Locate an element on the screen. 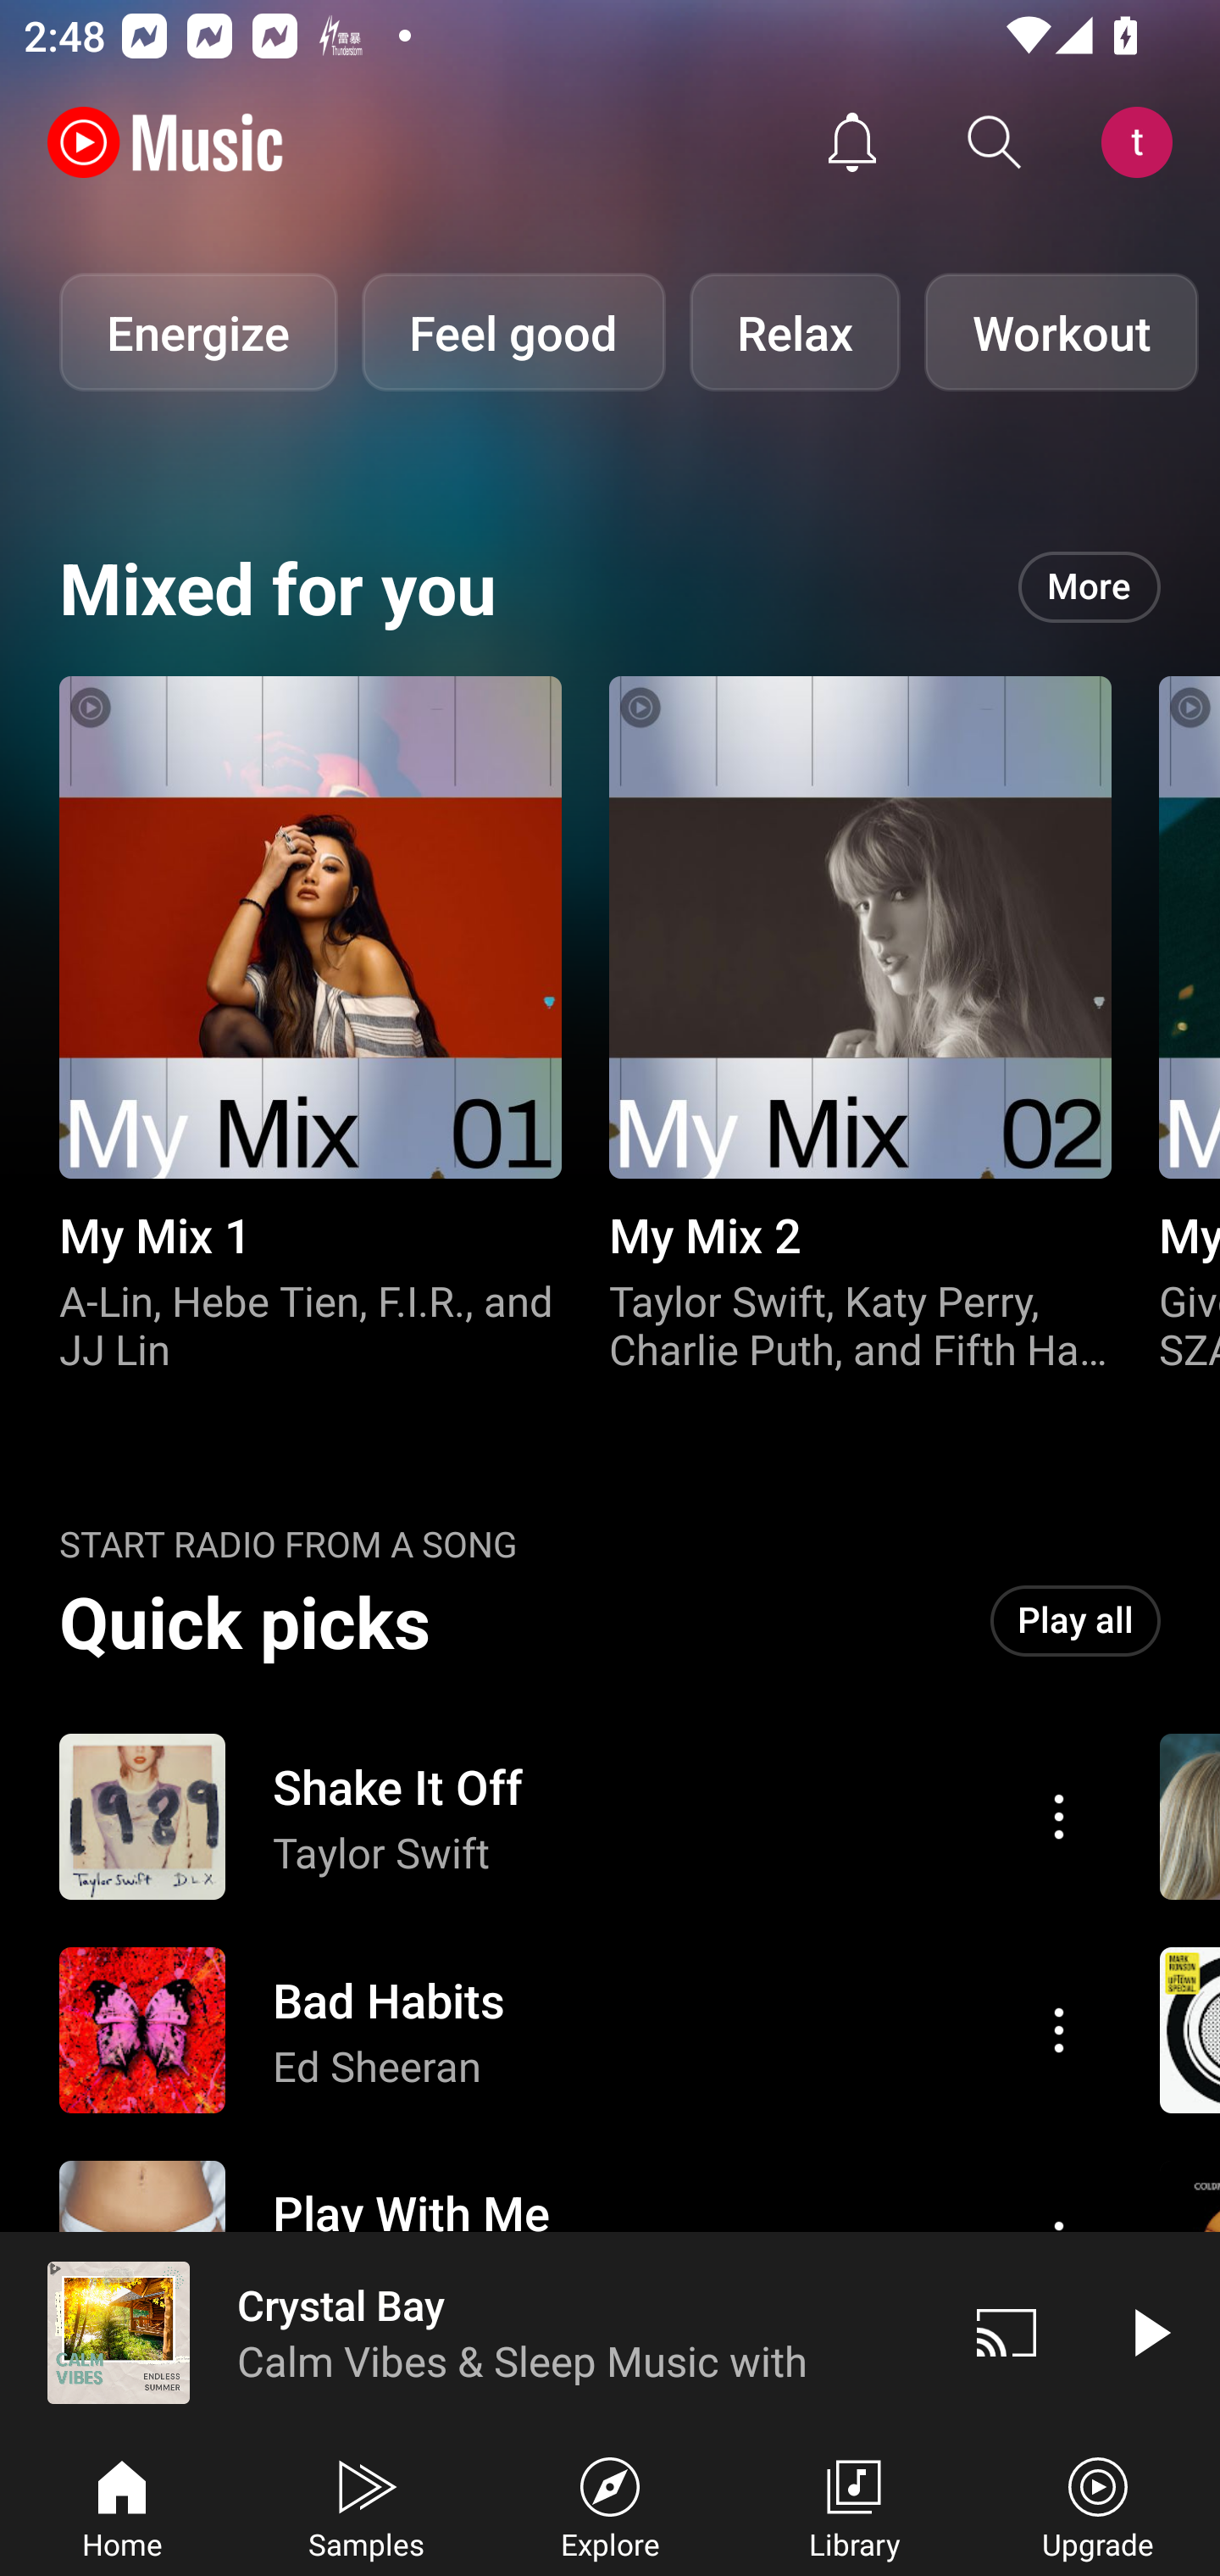 The image size is (1220, 2576). Home is located at coordinates (122, 2505).